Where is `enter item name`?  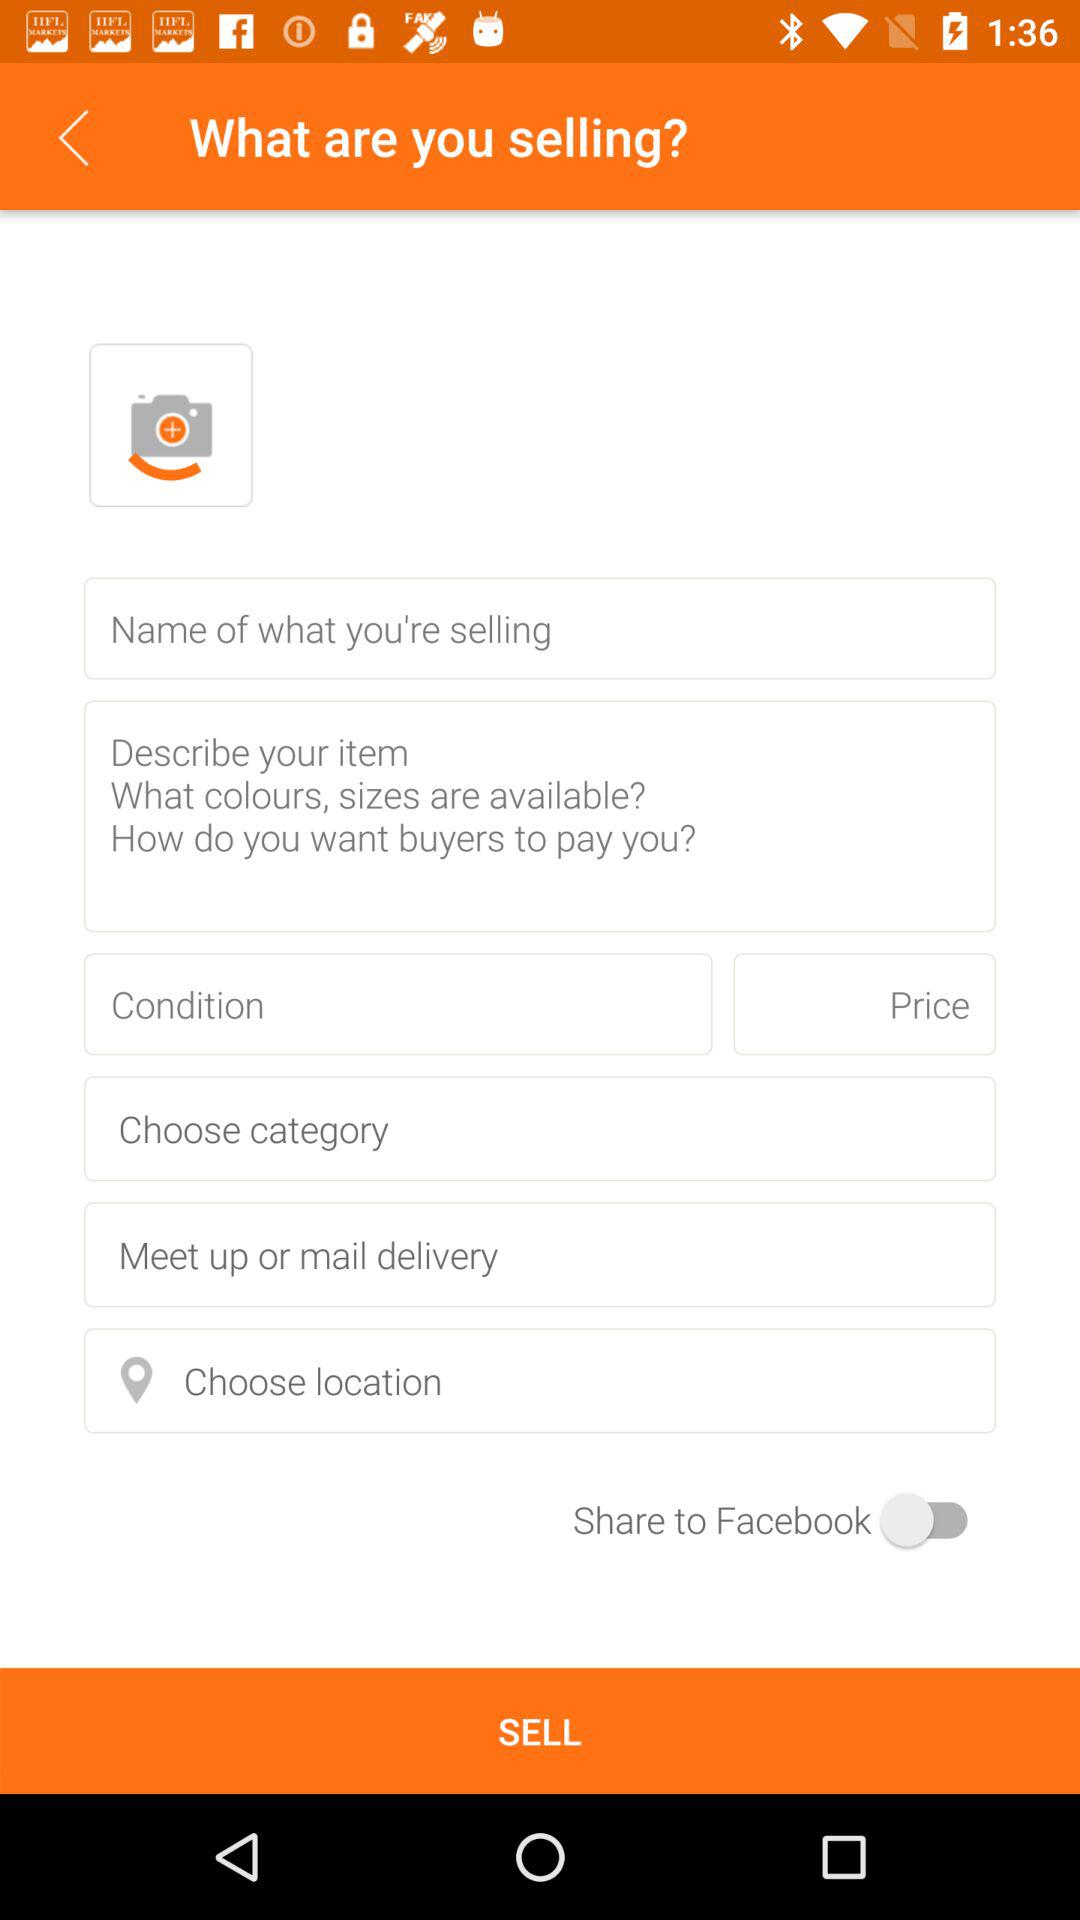 enter item name is located at coordinates (540, 628).